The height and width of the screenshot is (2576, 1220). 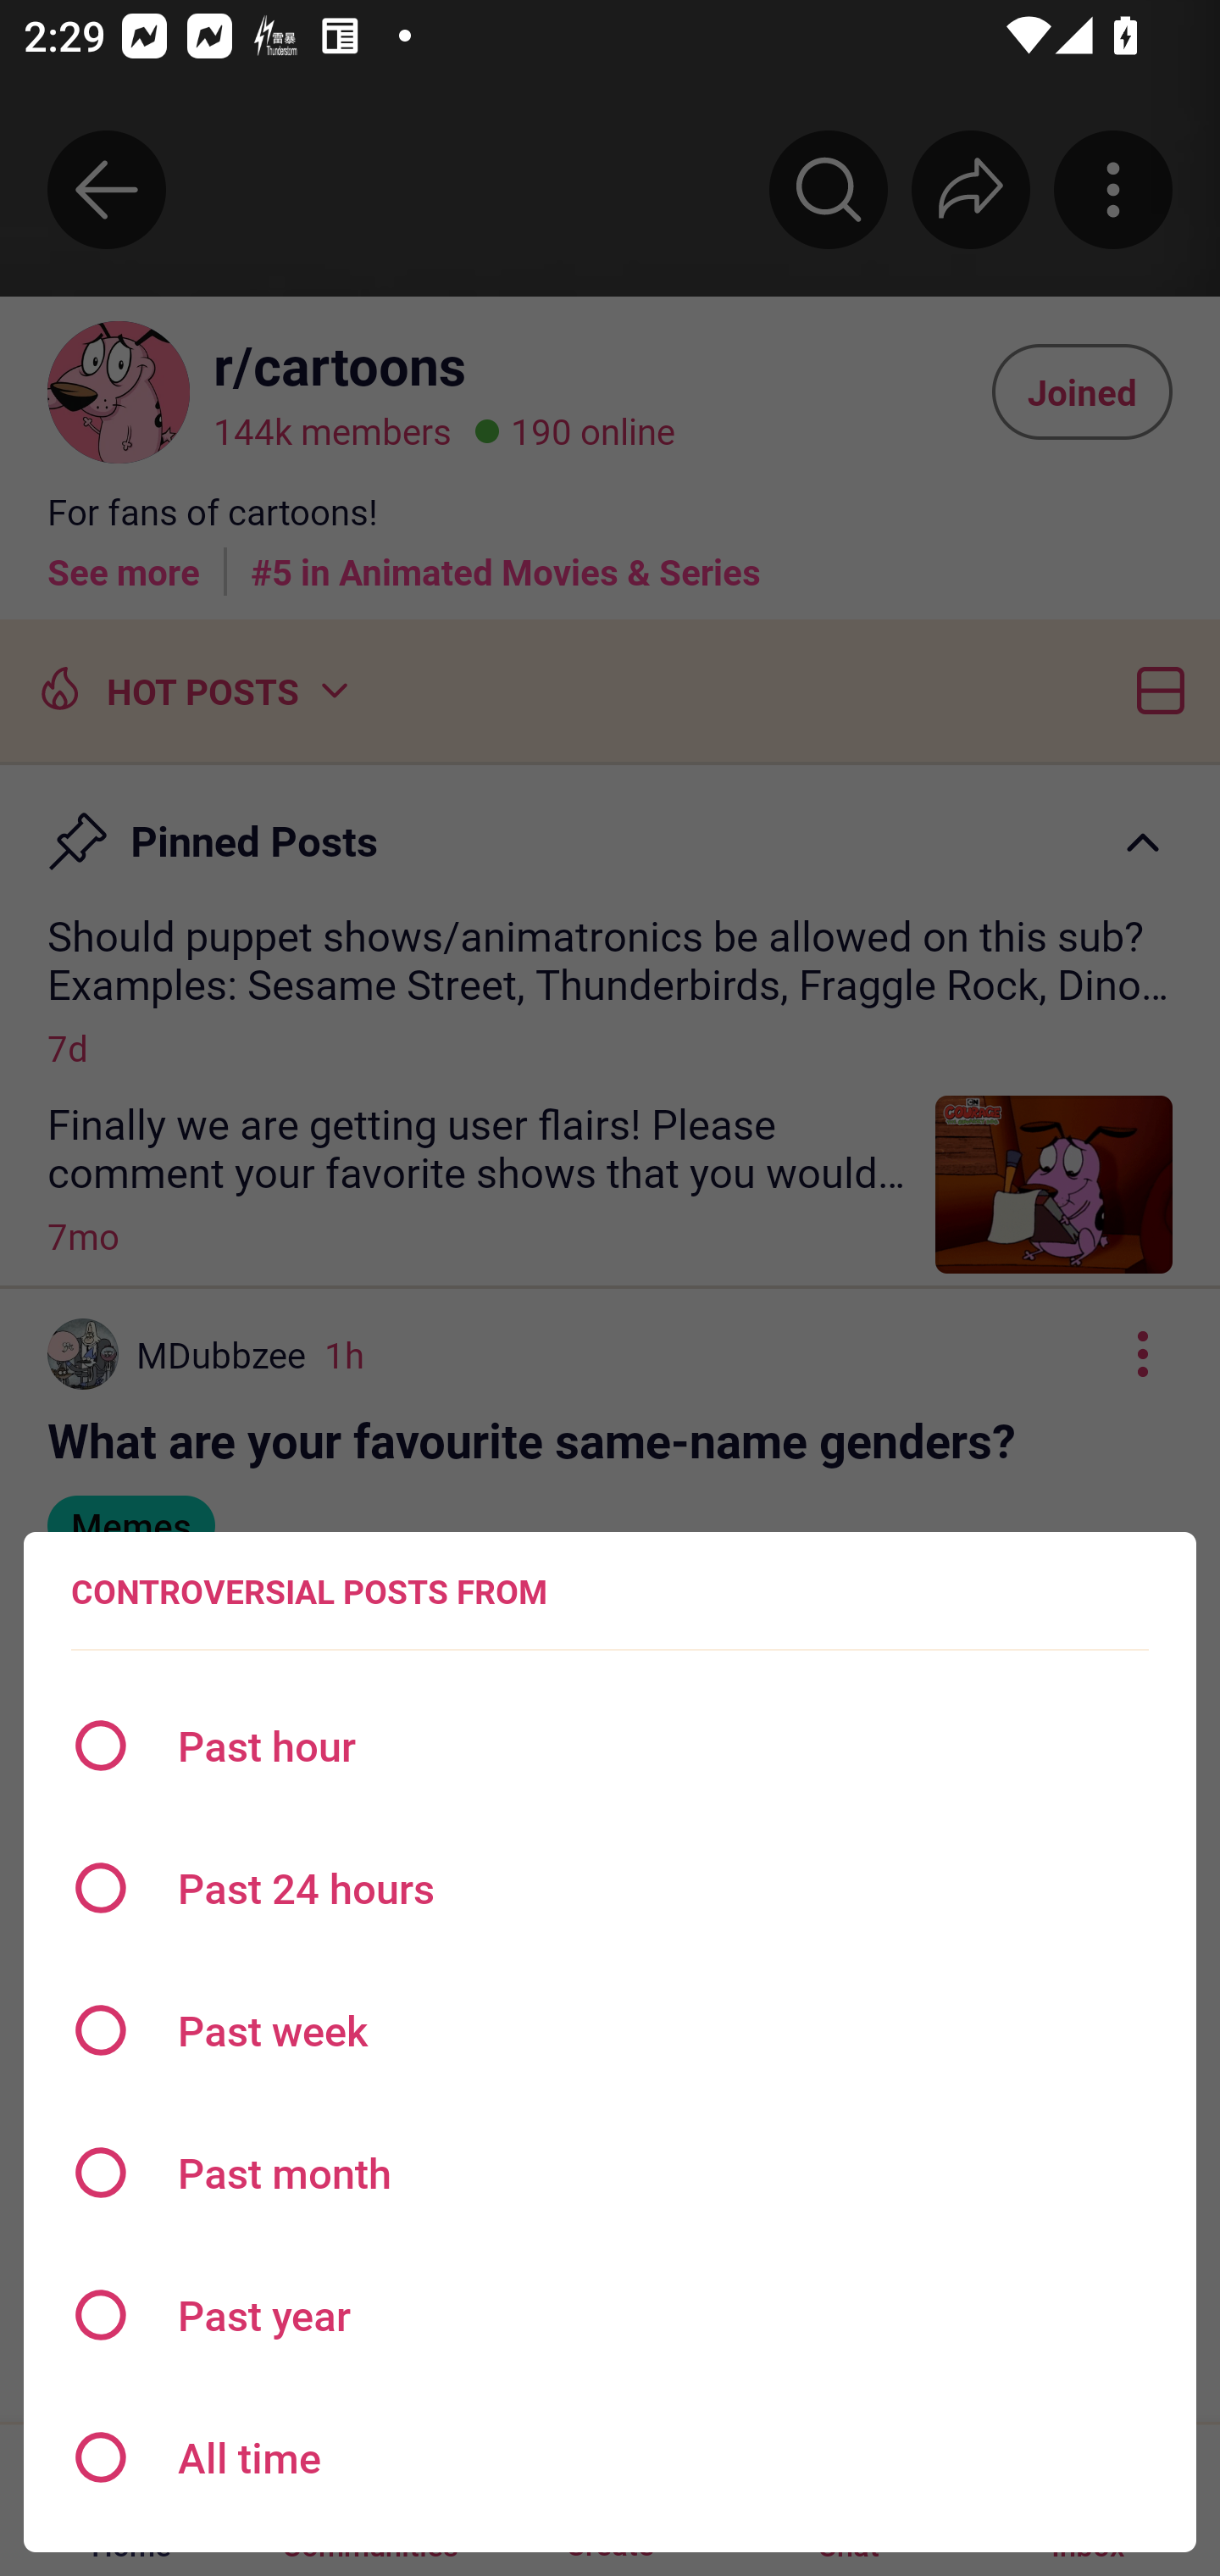 I want to click on CONTROVERSIAL POSTS FROM, so click(x=308, y=1591).